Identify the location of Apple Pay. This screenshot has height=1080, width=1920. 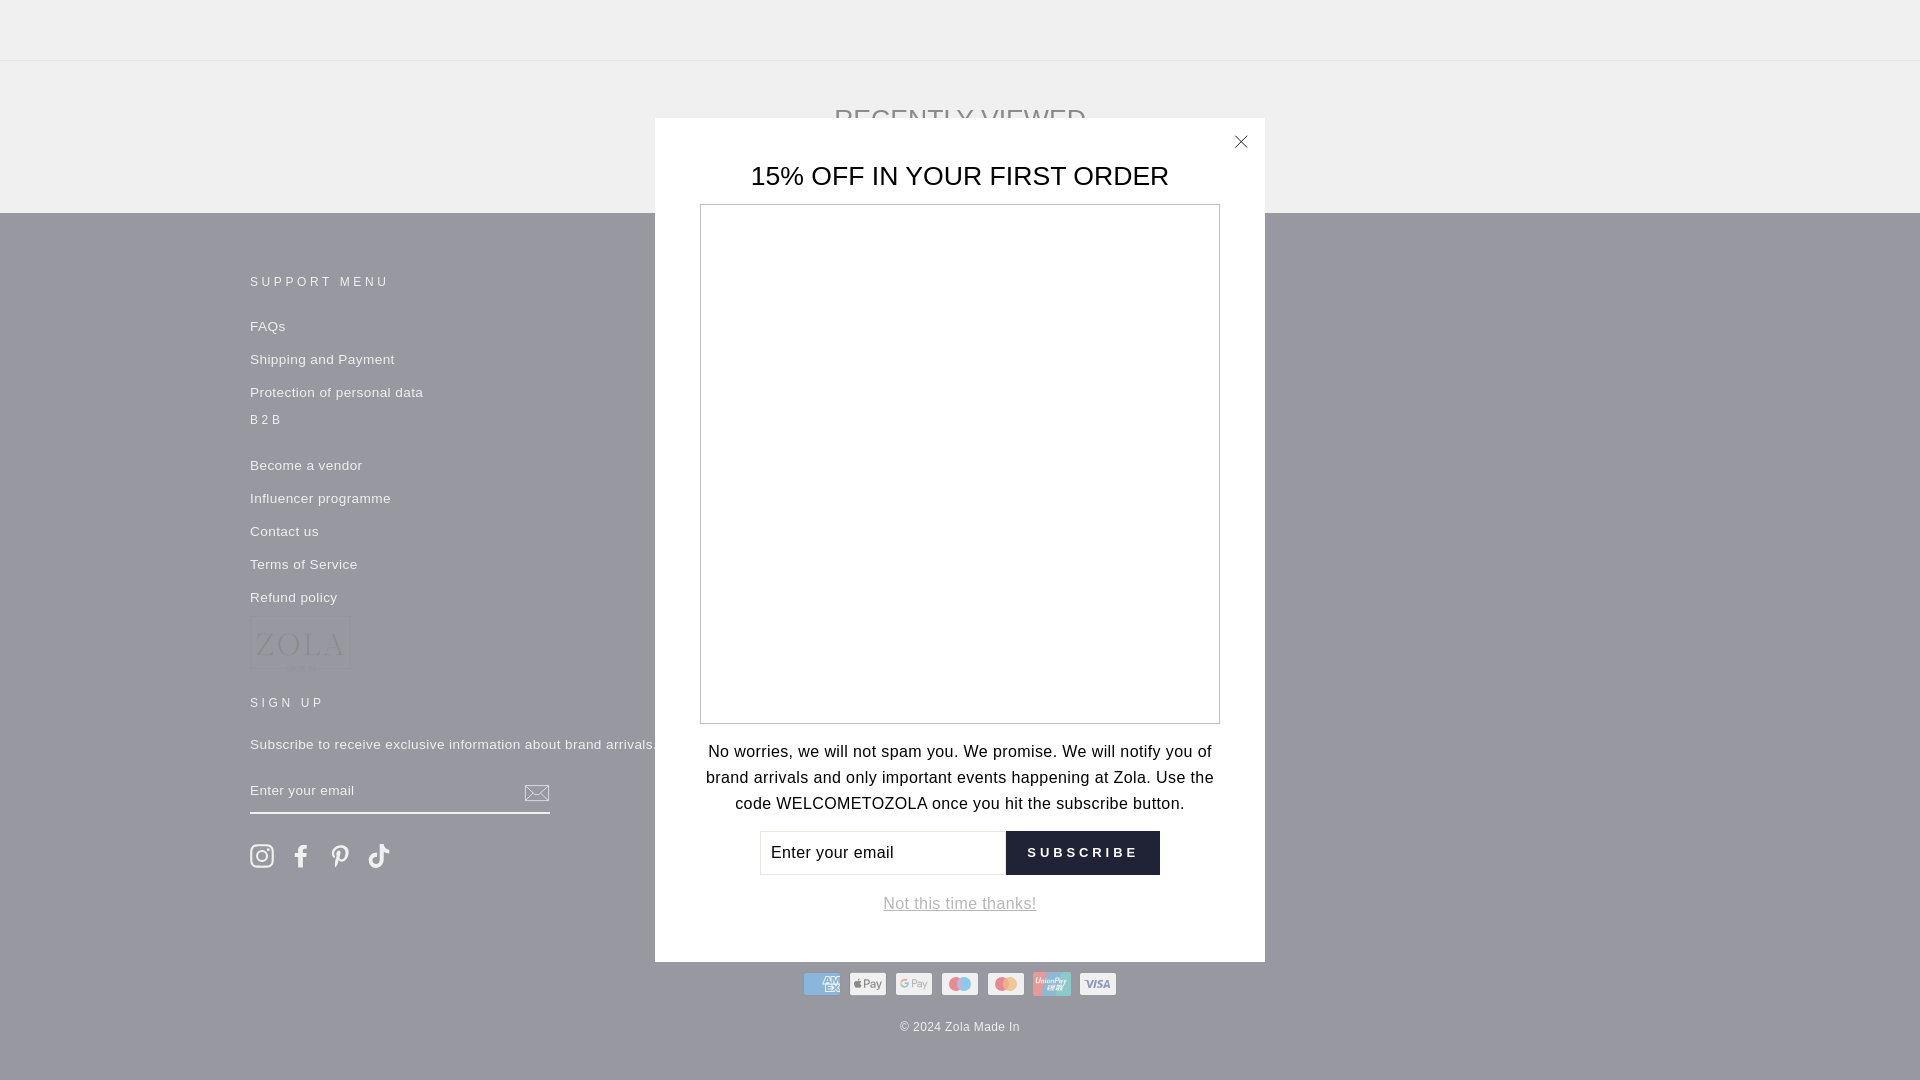
(868, 984).